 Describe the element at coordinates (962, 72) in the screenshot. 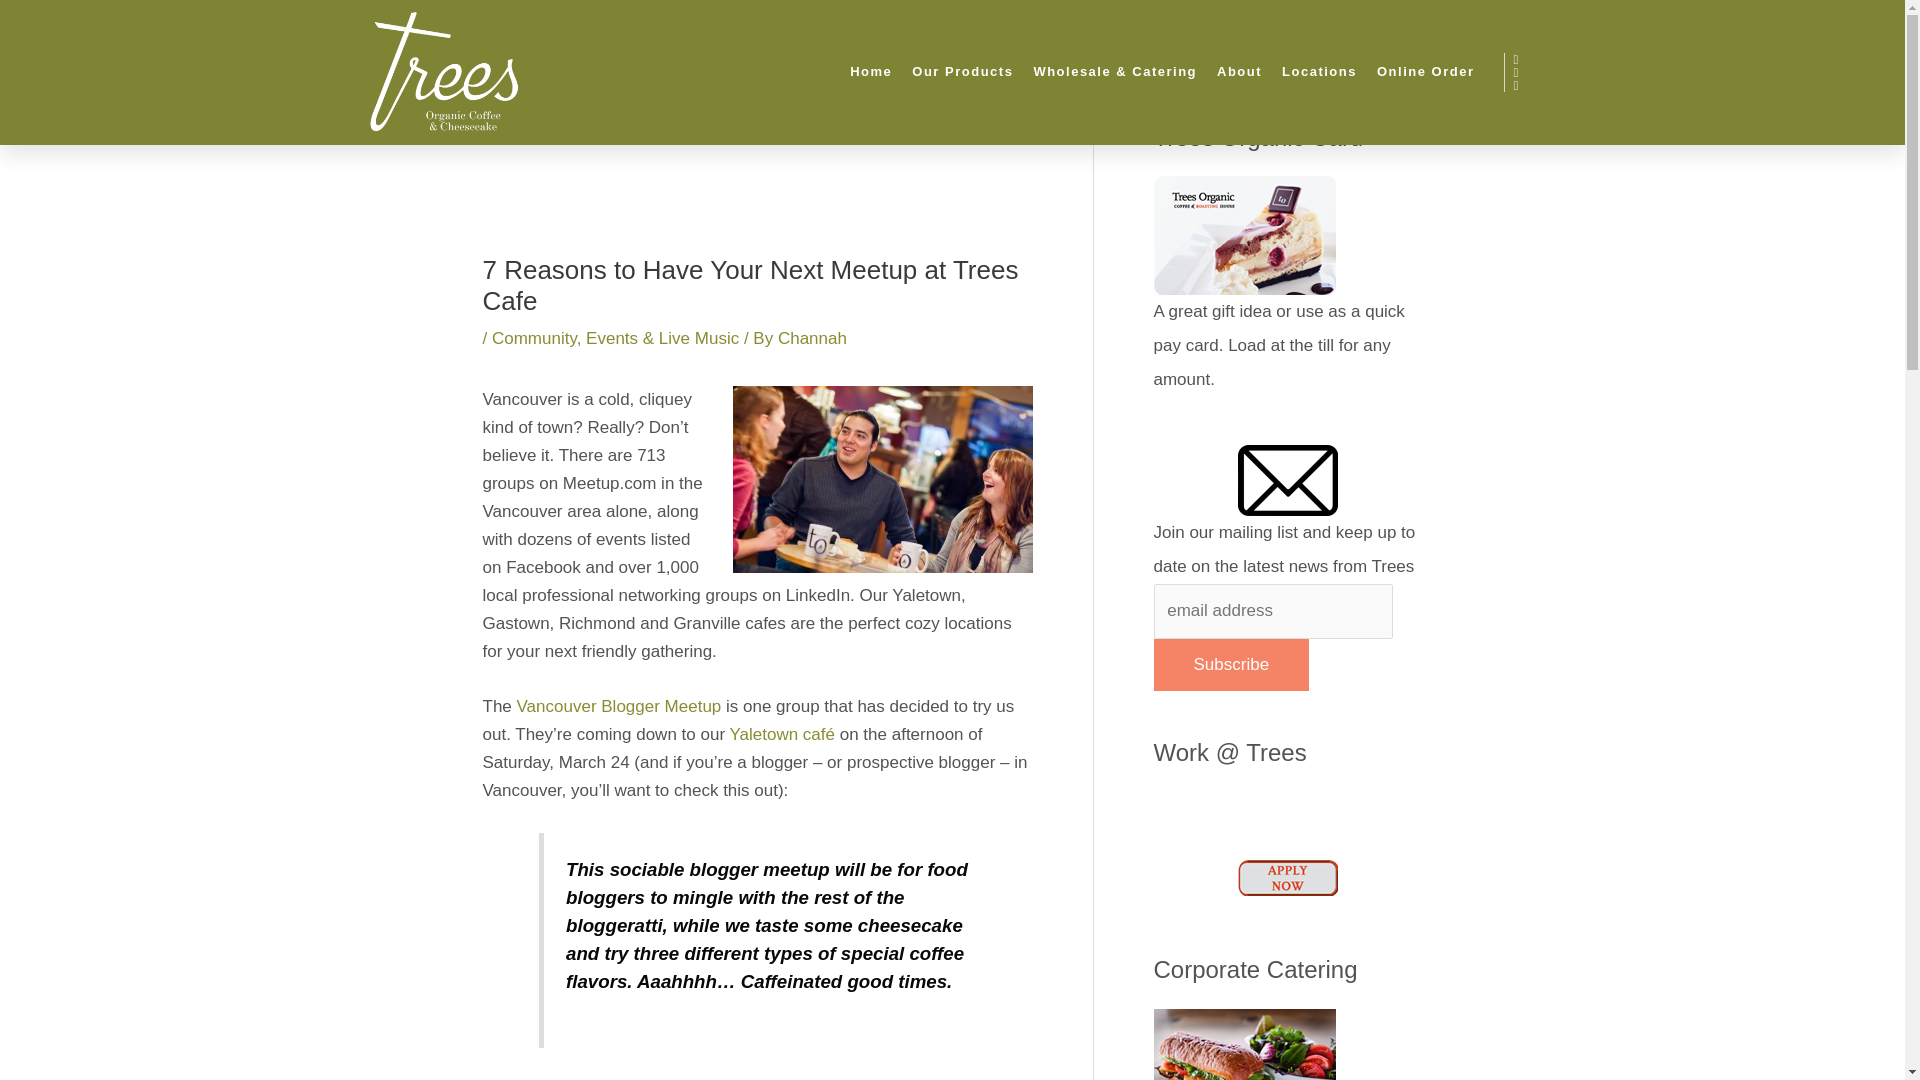

I see `Our Products` at that location.